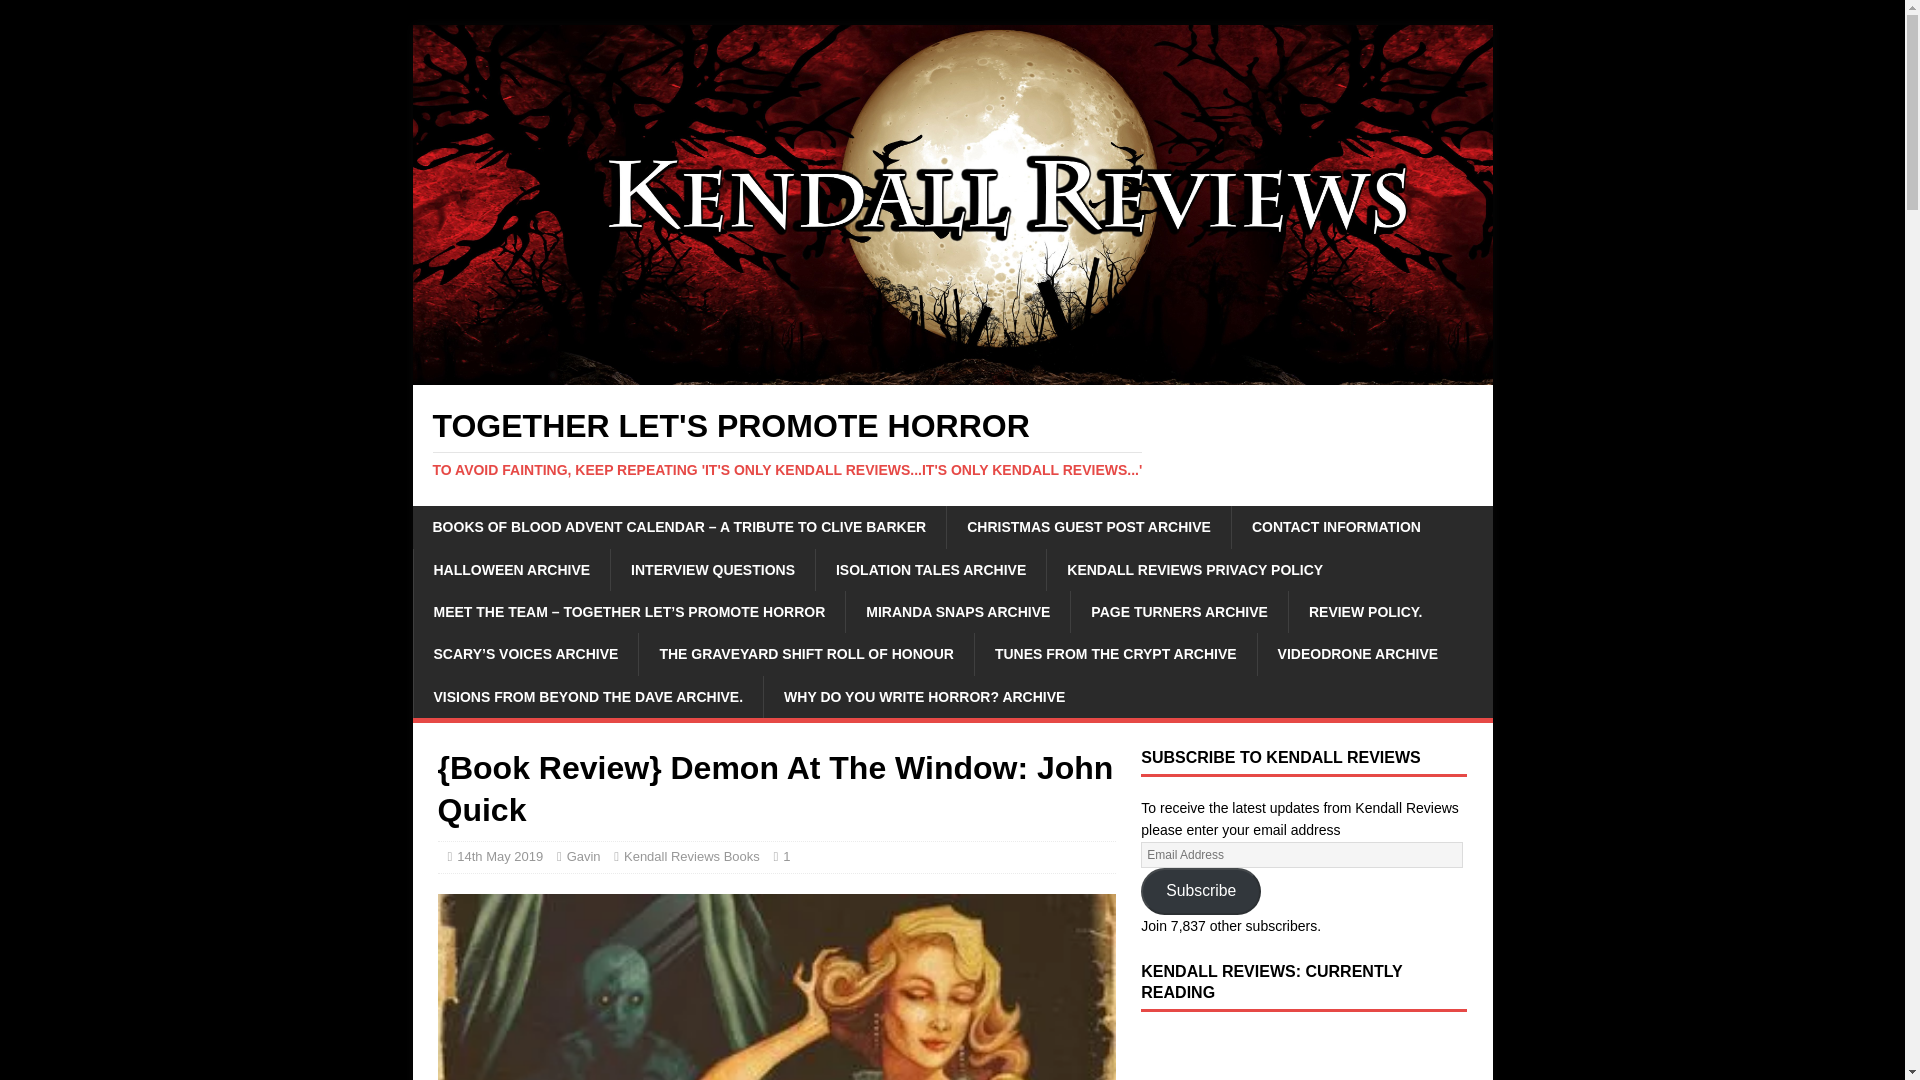 This screenshot has width=1920, height=1080. I want to click on PAGE TURNERS ARCHIVE, so click(1178, 611).